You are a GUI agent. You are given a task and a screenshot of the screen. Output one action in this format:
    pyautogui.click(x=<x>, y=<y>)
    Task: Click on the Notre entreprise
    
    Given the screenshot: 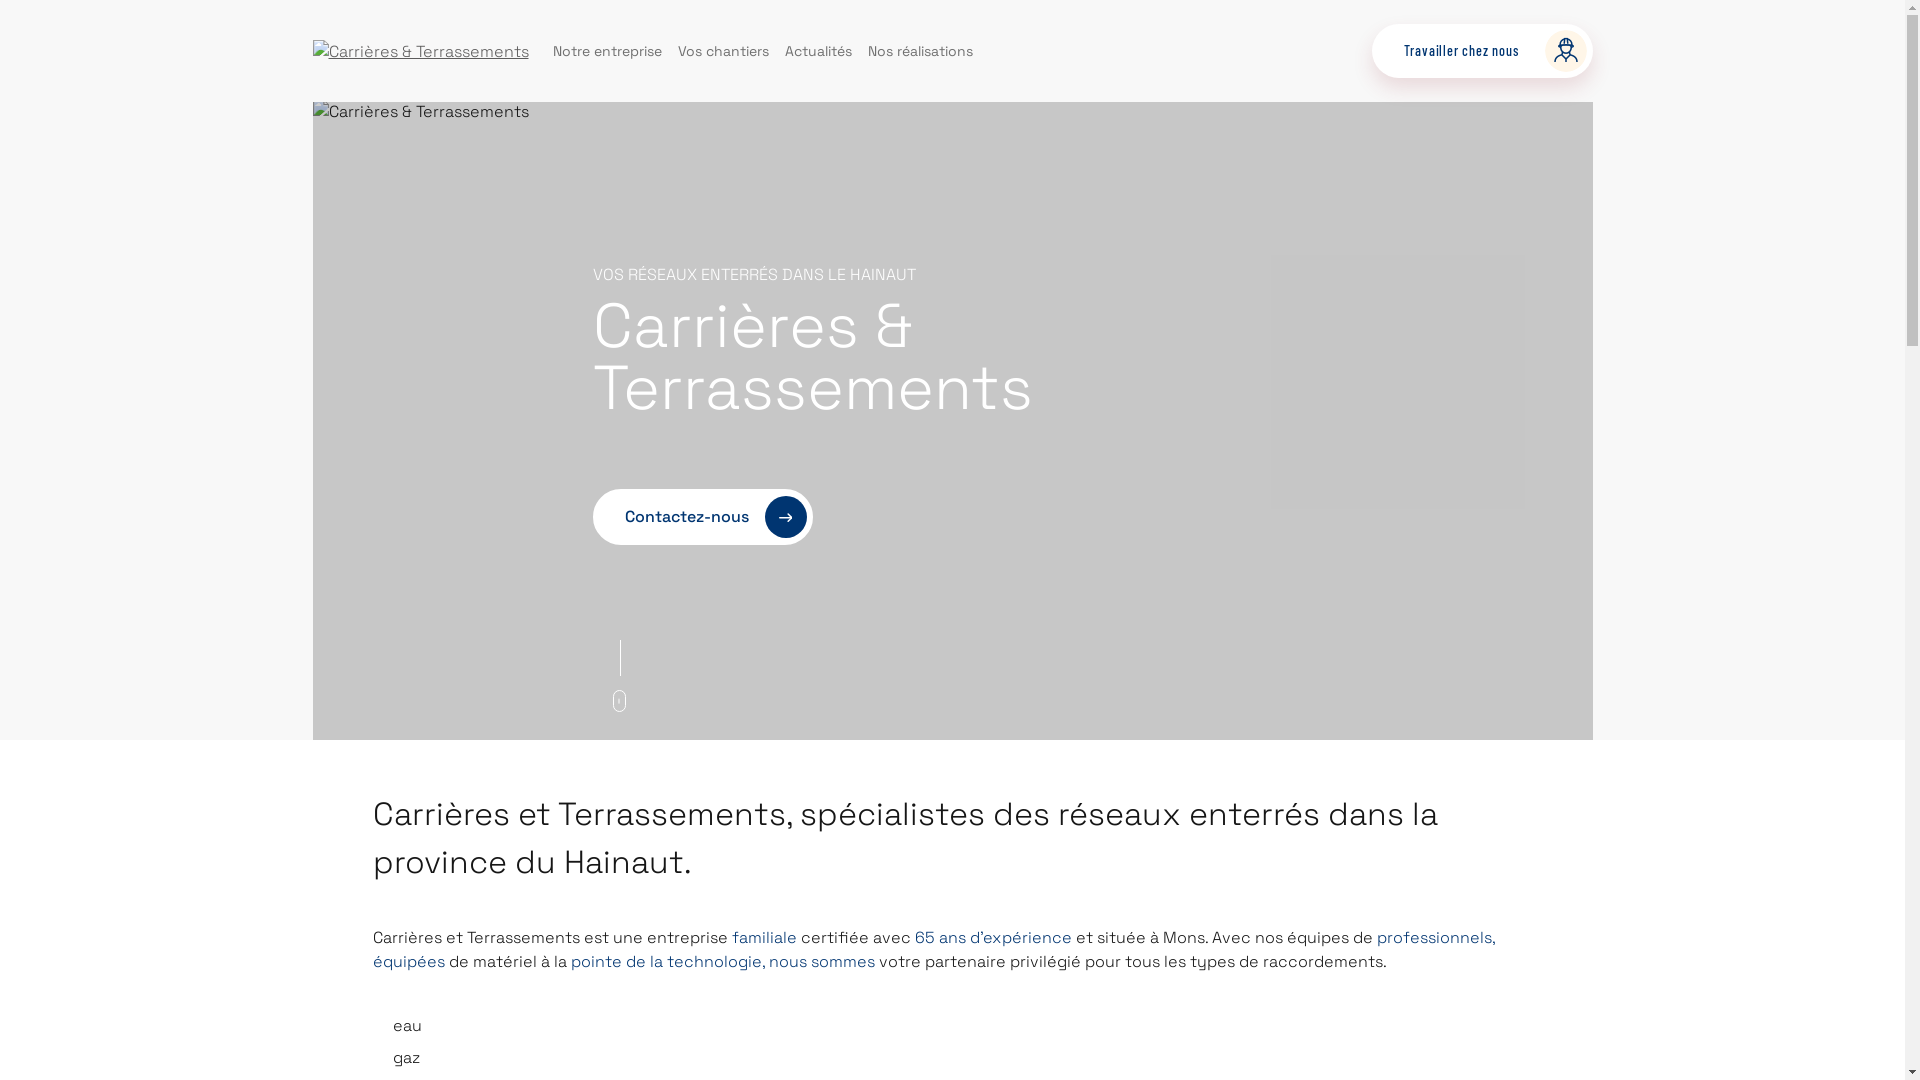 What is the action you would take?
    pyautogui.click(x=606, y=50)
    